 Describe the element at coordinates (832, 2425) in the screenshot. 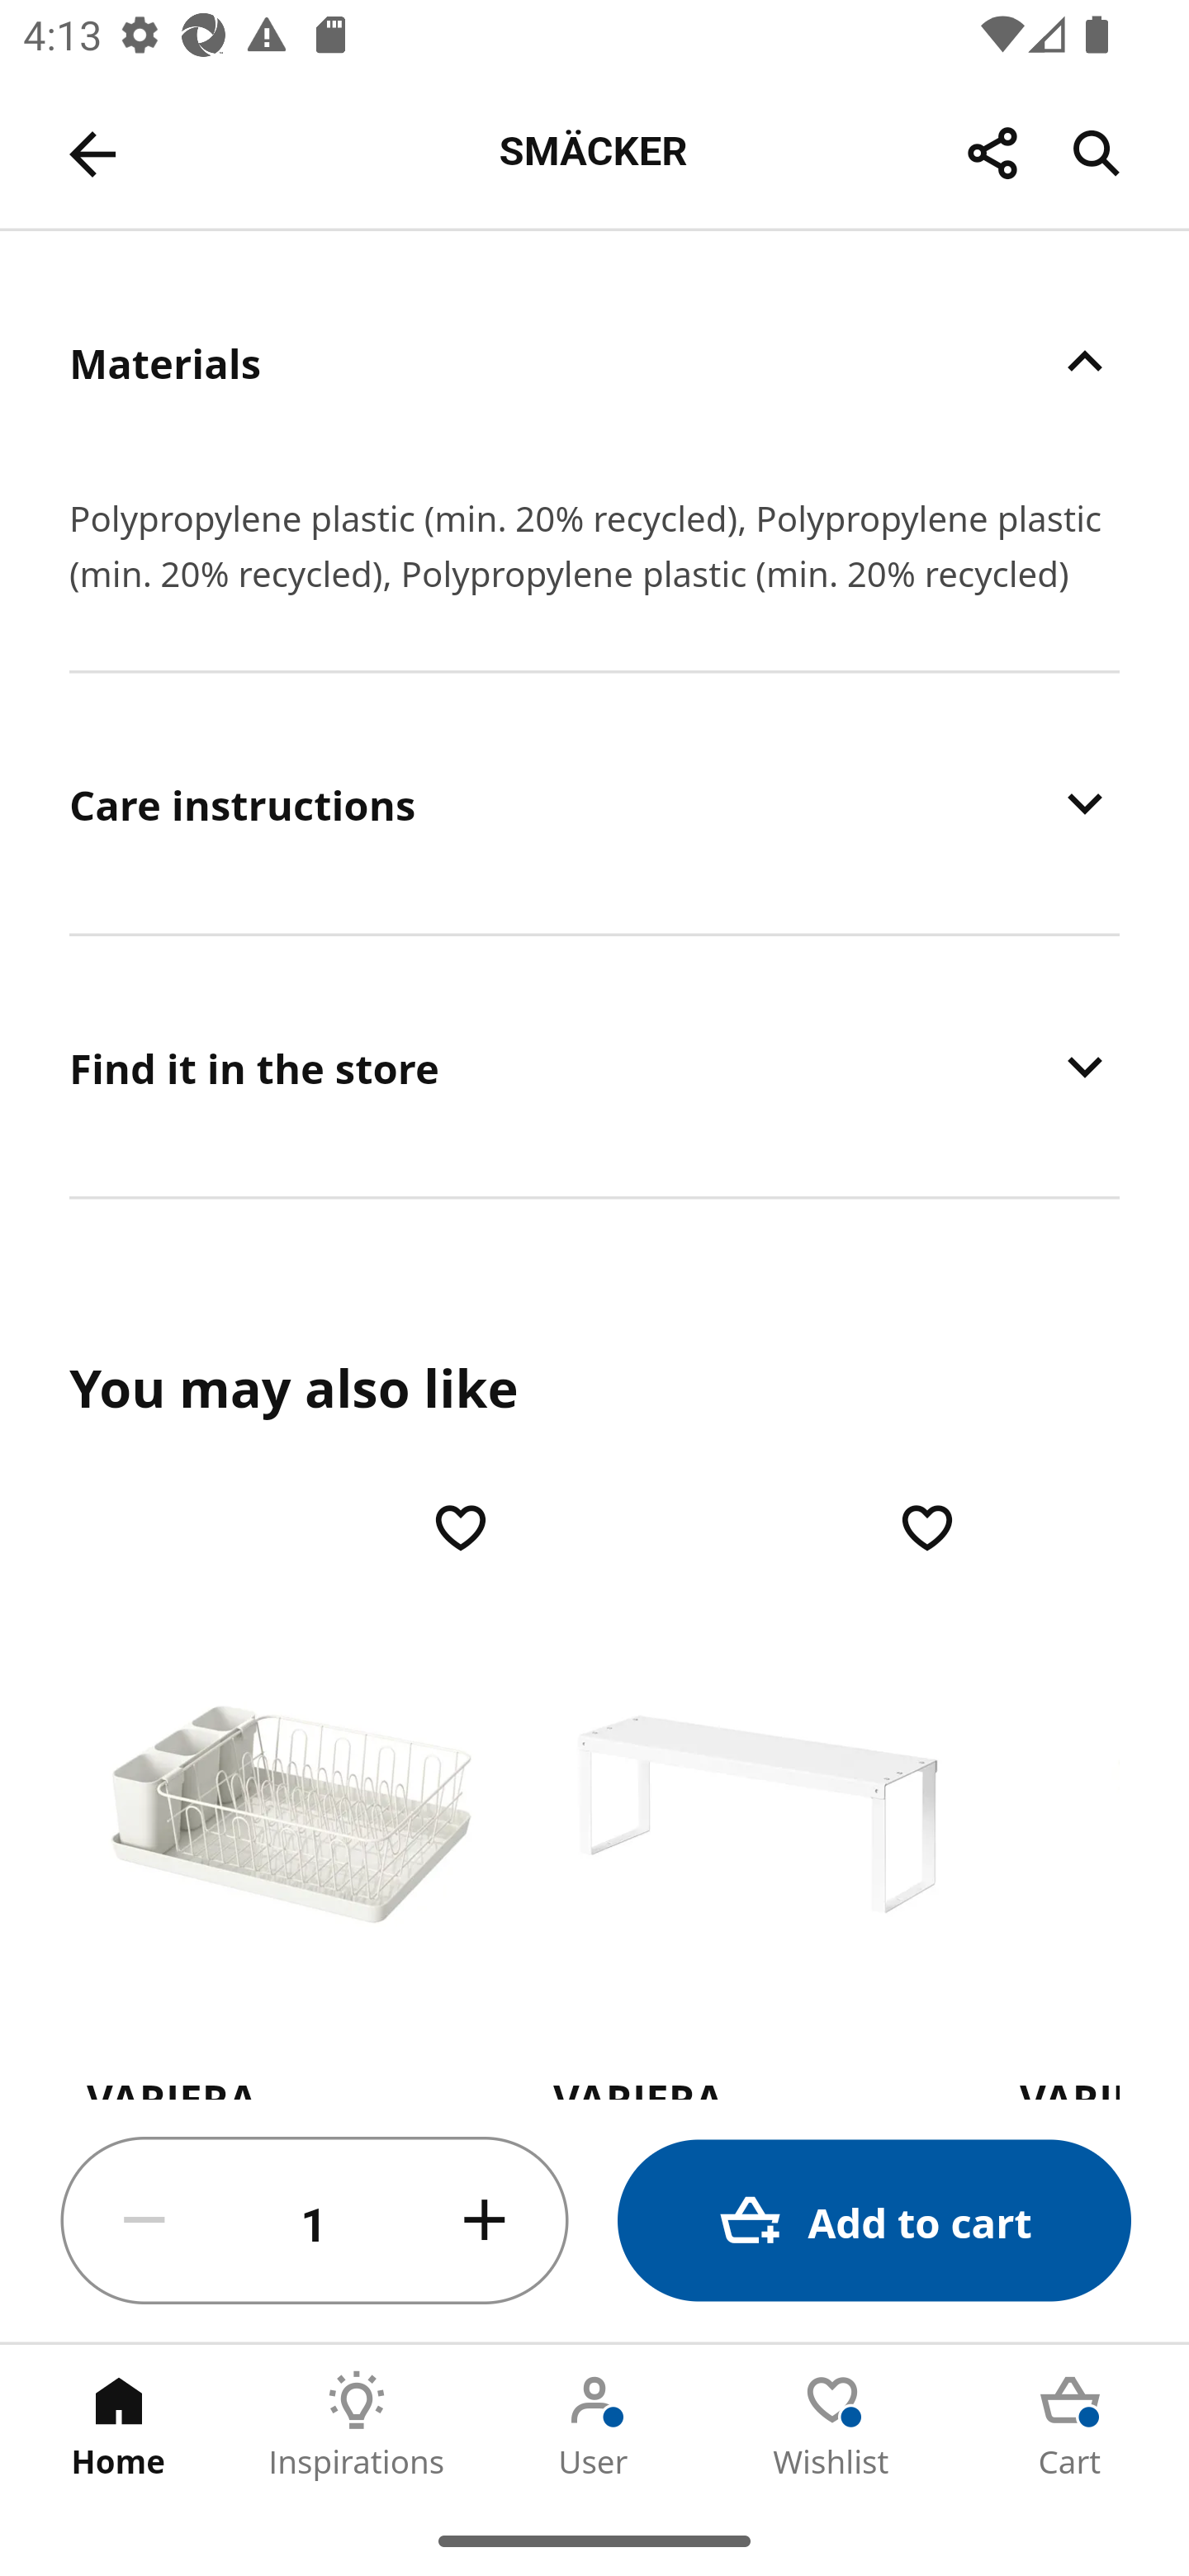

I see `Wishlist
Tab 4 of 5` at that location.